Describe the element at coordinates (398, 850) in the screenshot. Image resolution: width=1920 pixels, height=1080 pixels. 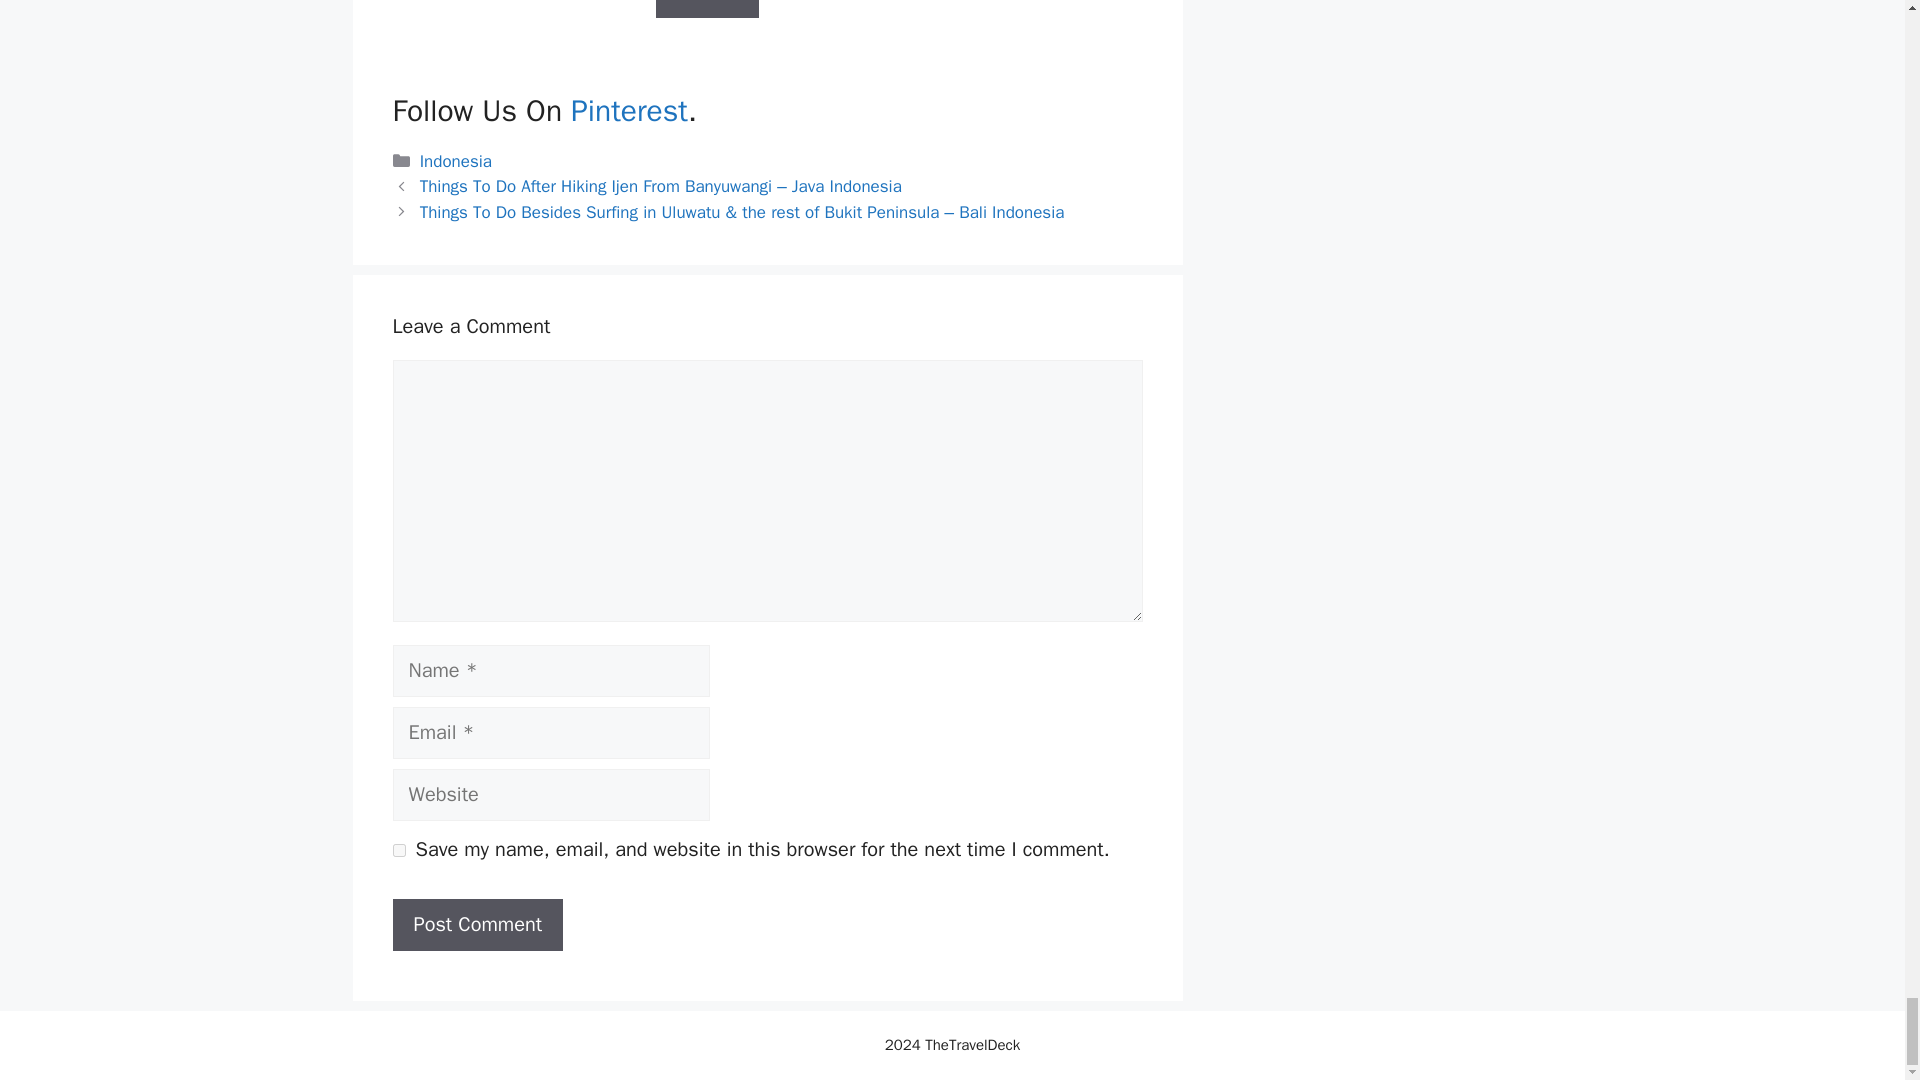
I see `yes` at that location.